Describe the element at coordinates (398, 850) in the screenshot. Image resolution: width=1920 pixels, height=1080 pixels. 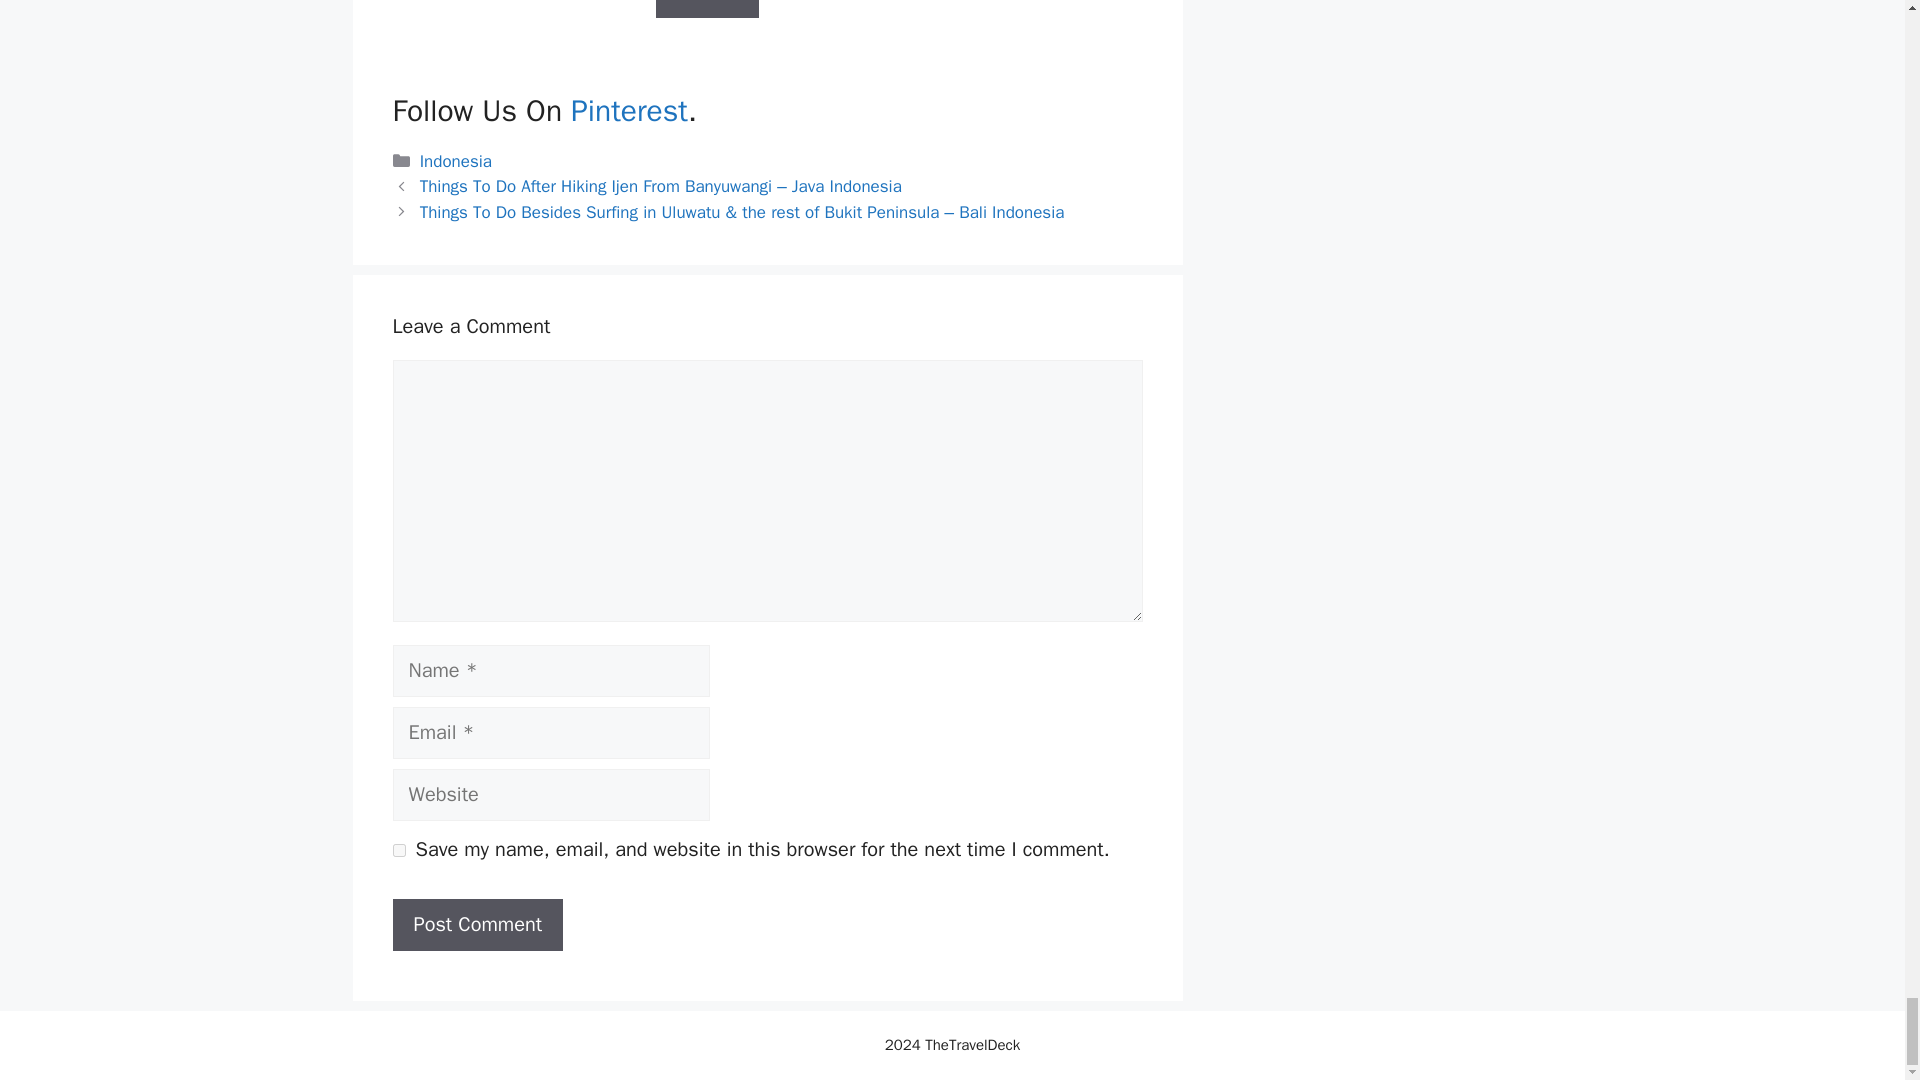
I see `yes` at that location.